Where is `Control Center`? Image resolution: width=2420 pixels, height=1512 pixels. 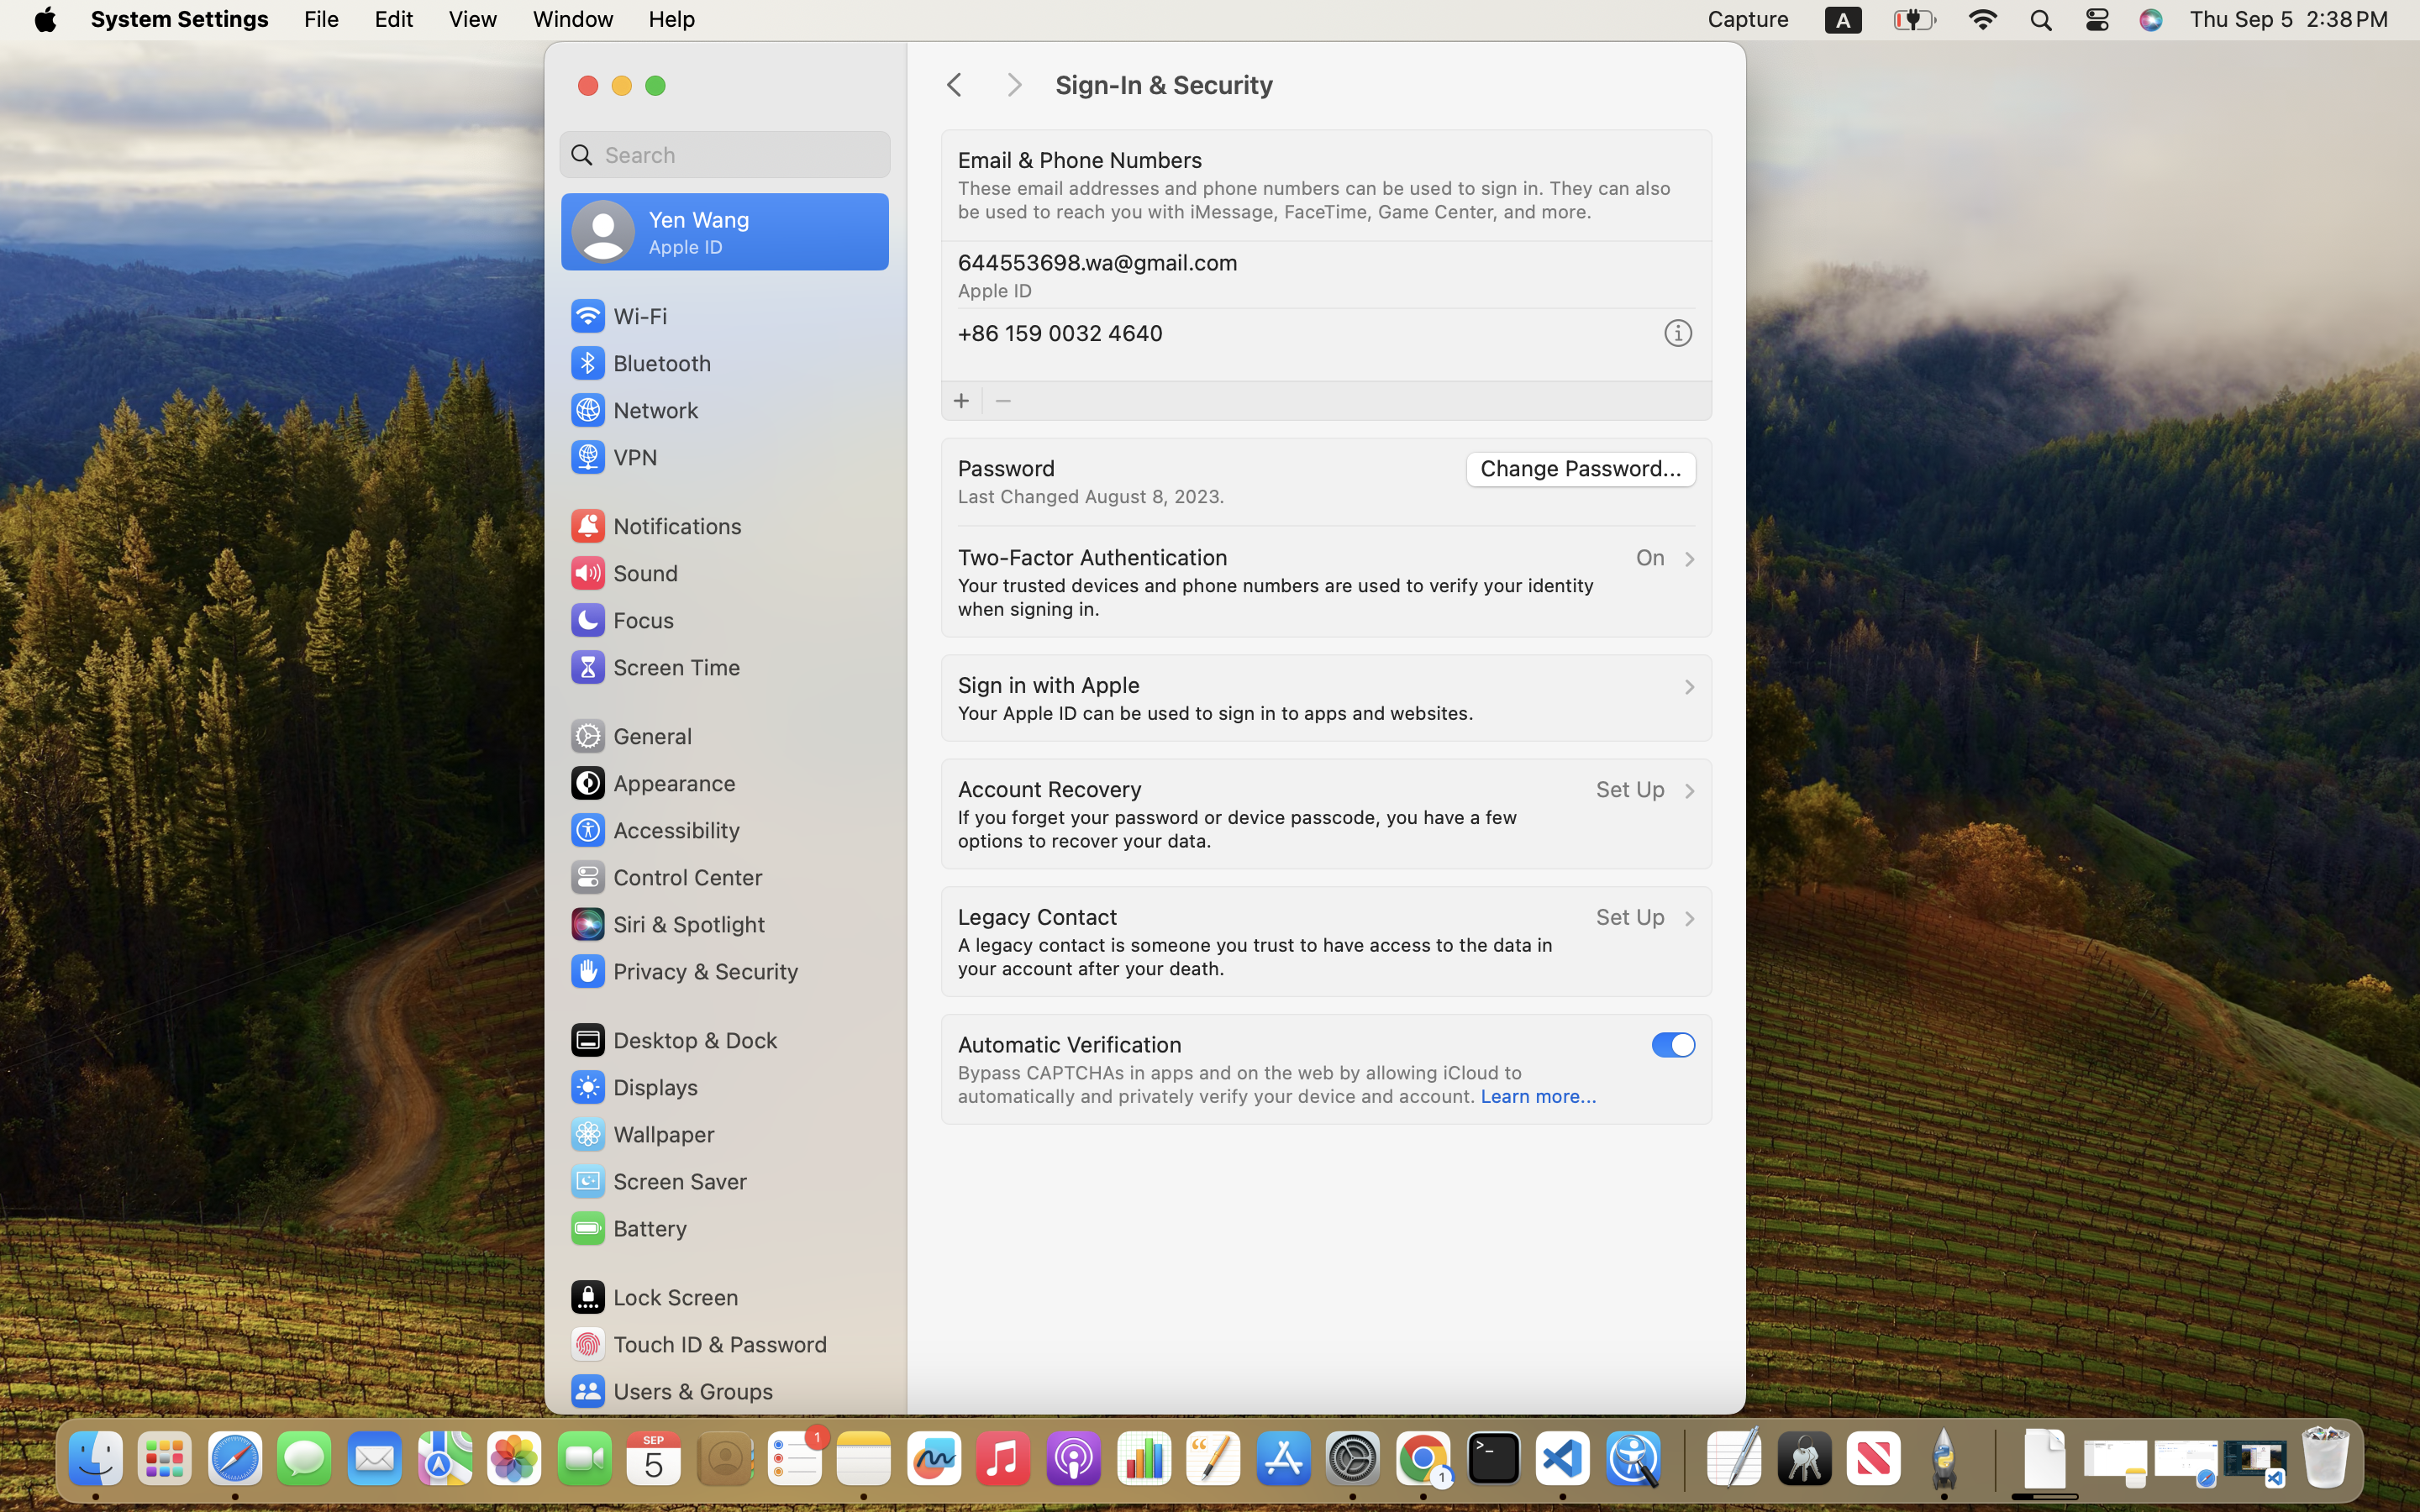 Control Center is located at coordinates (665, 877).